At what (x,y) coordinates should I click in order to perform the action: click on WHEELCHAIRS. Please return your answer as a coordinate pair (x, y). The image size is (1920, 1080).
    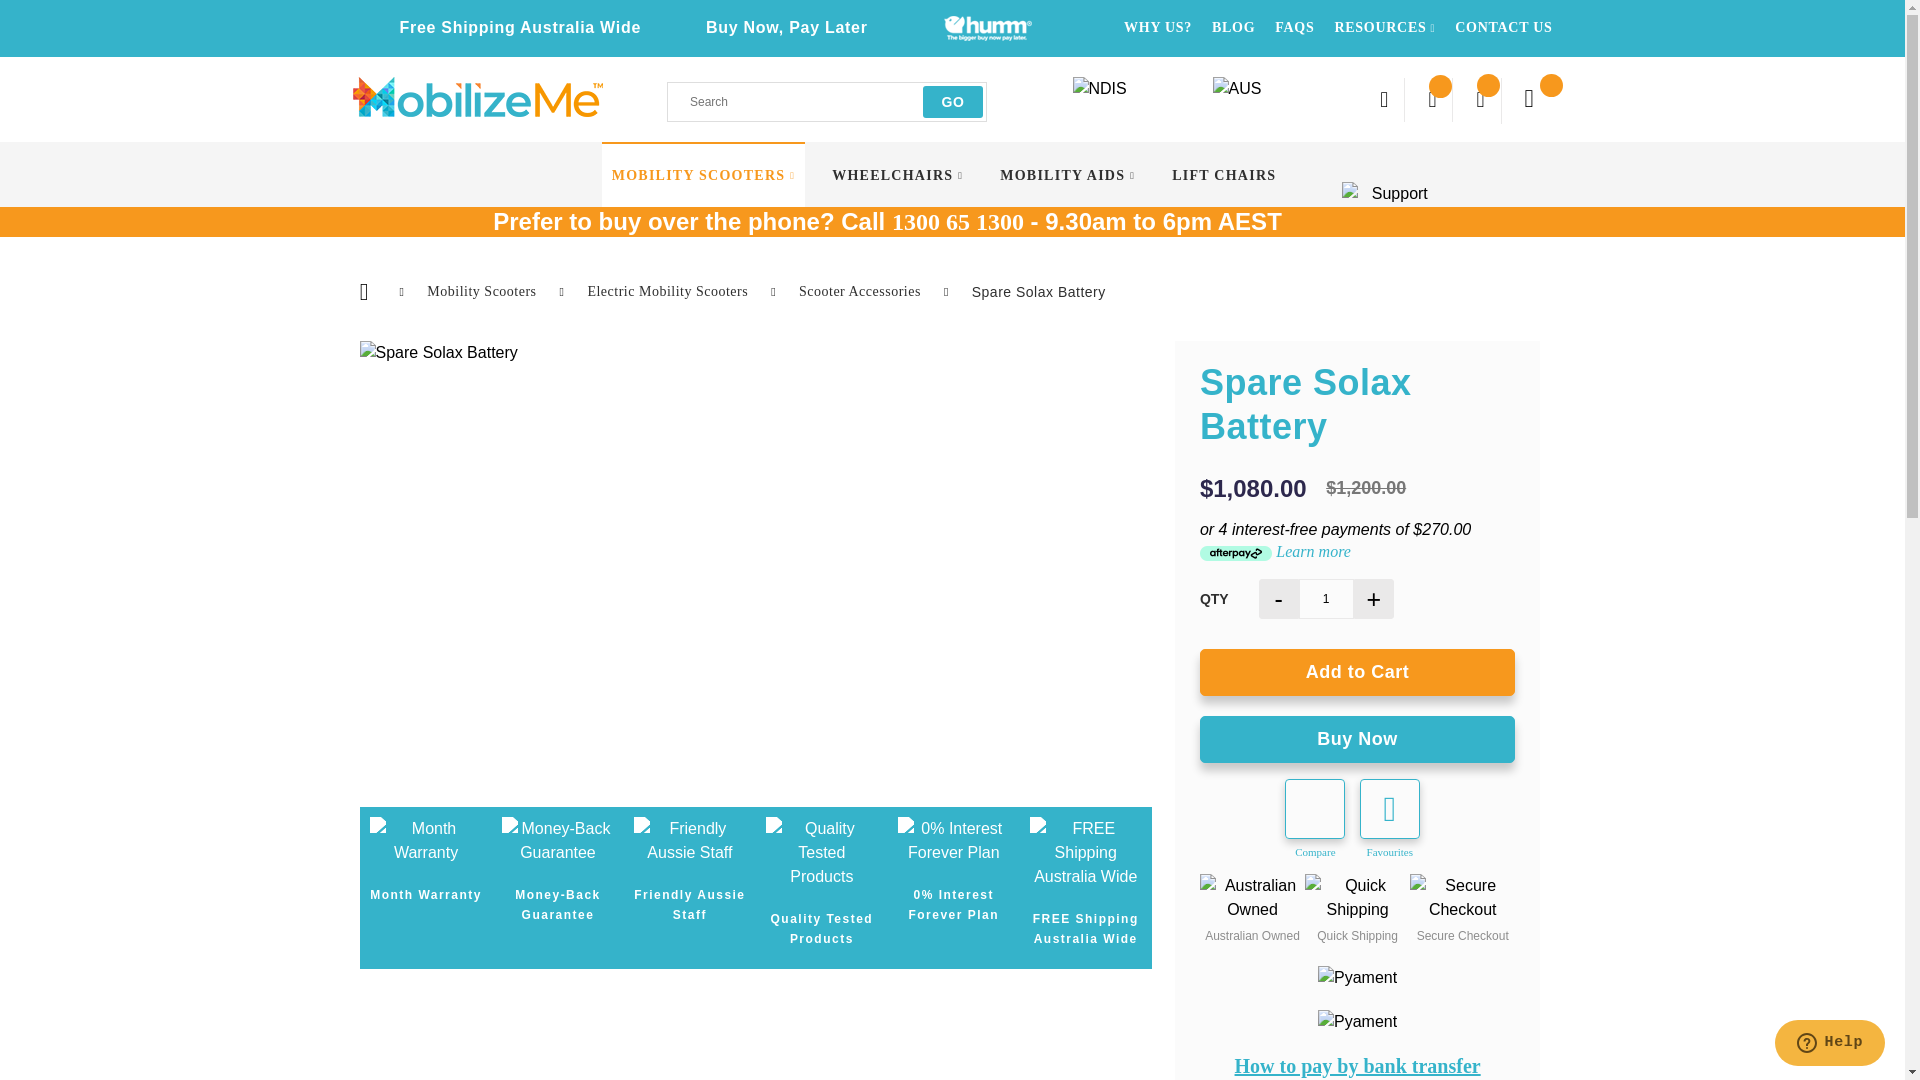
    Looking at the image, I should click on (898, 176).